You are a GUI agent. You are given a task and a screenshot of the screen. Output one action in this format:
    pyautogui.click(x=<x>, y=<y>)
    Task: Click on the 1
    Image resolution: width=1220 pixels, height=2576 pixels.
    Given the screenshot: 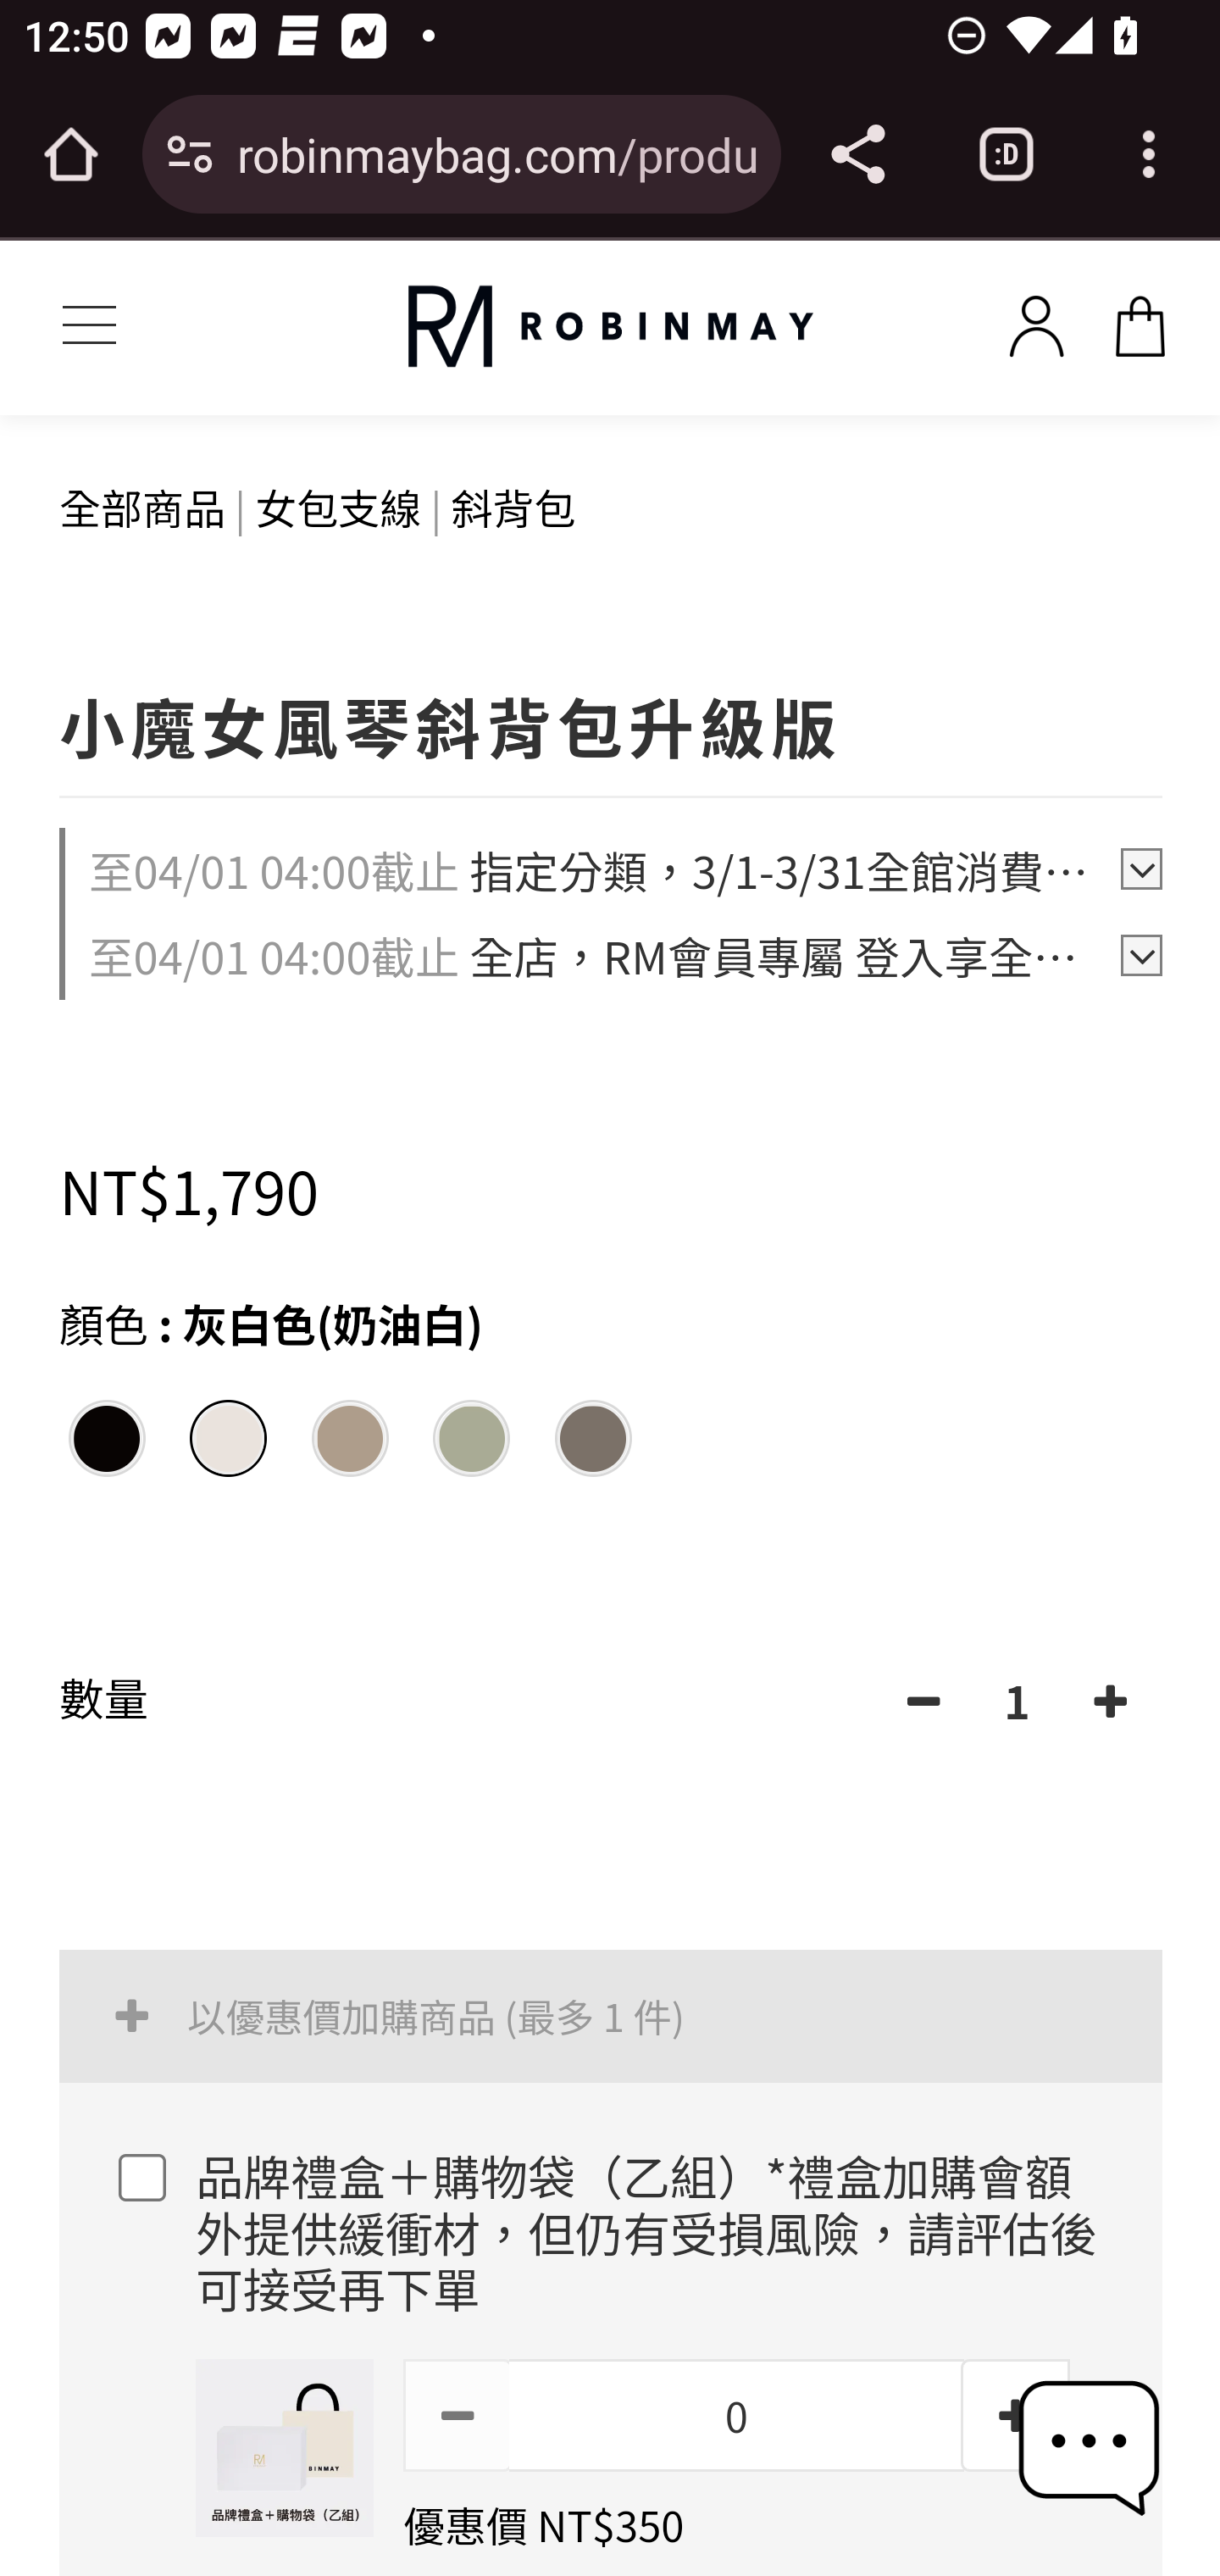 What is the action you would take?
    pyautogui.click(x=1018, y=1702)
    